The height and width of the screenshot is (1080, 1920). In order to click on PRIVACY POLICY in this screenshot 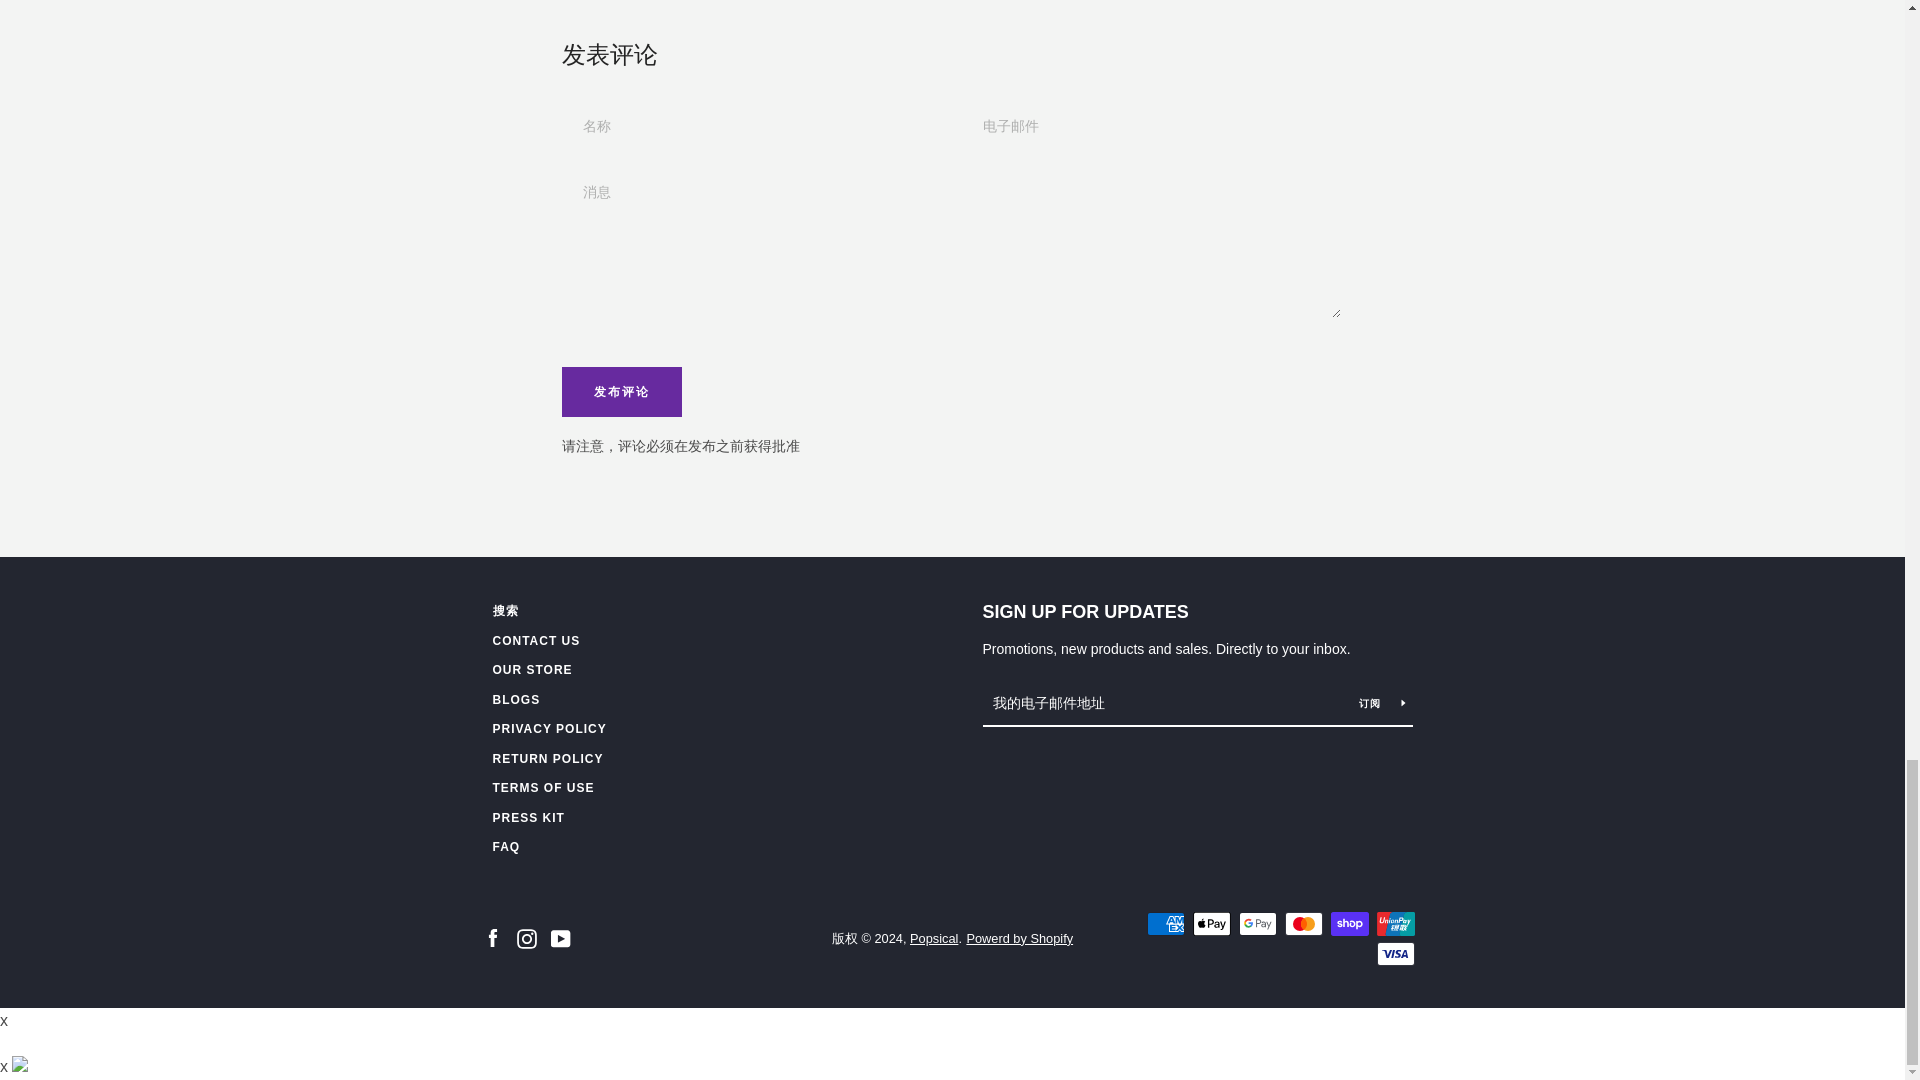, I will do `click(548, 728)`.